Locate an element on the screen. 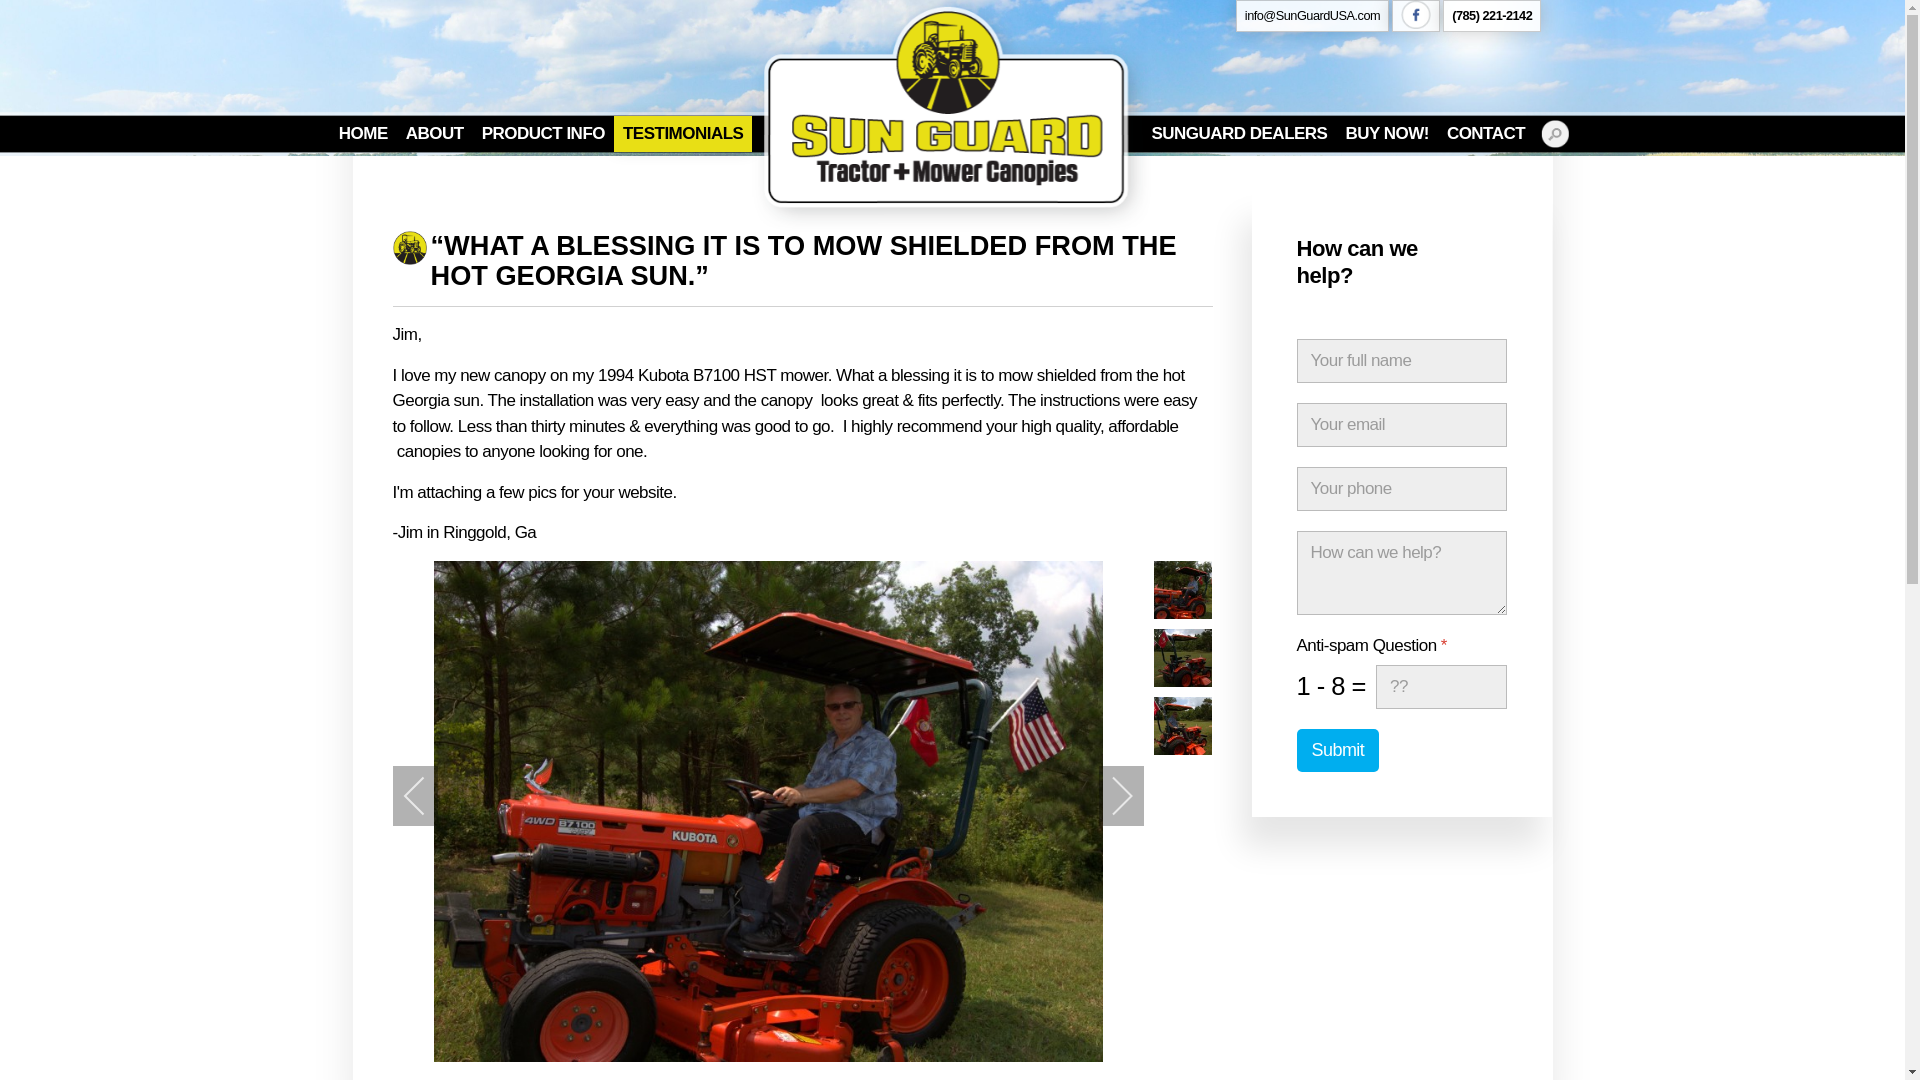  ABOUT is located at coordinates (434, 134).